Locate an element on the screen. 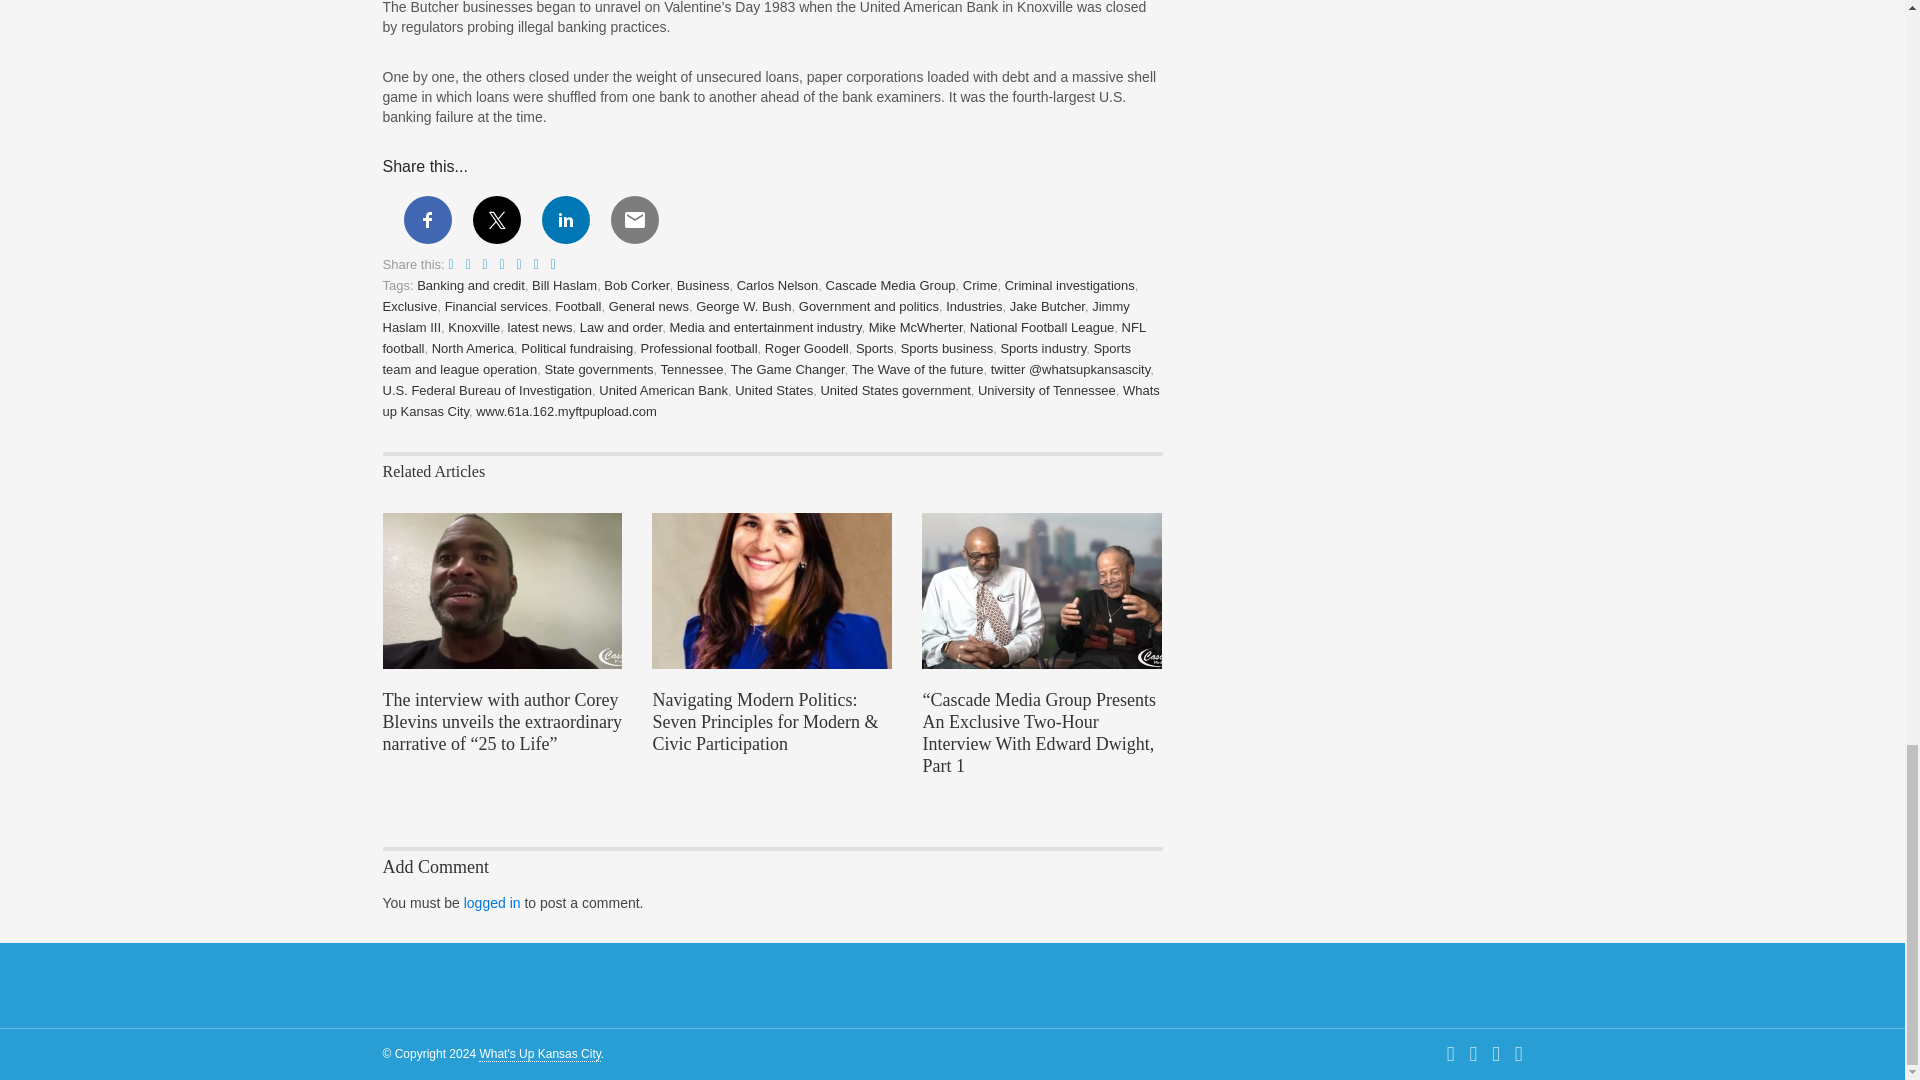 This screenshot has height=1080, width=1920. Exclusive is located at coordinates (410, 306).